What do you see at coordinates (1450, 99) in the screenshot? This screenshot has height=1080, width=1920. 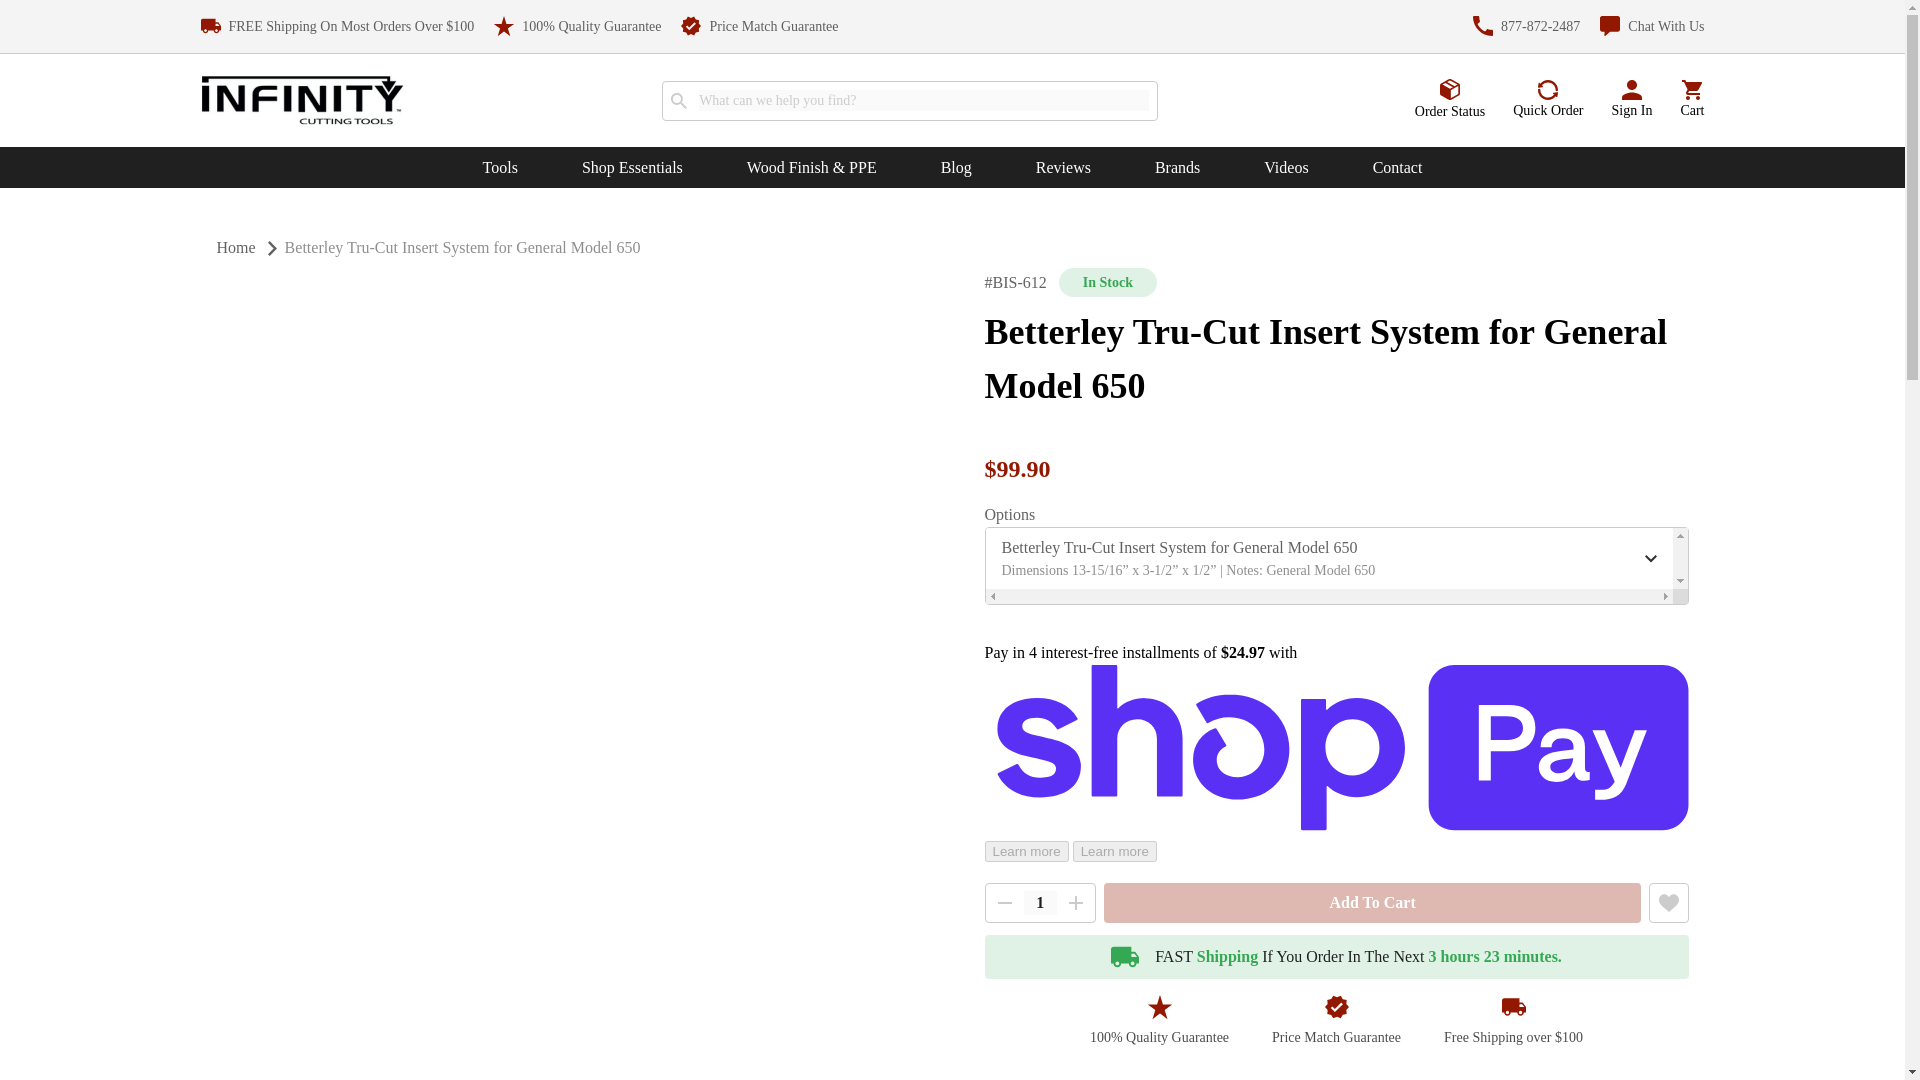 I see `Order Status` at bounding box center [1450, 99].